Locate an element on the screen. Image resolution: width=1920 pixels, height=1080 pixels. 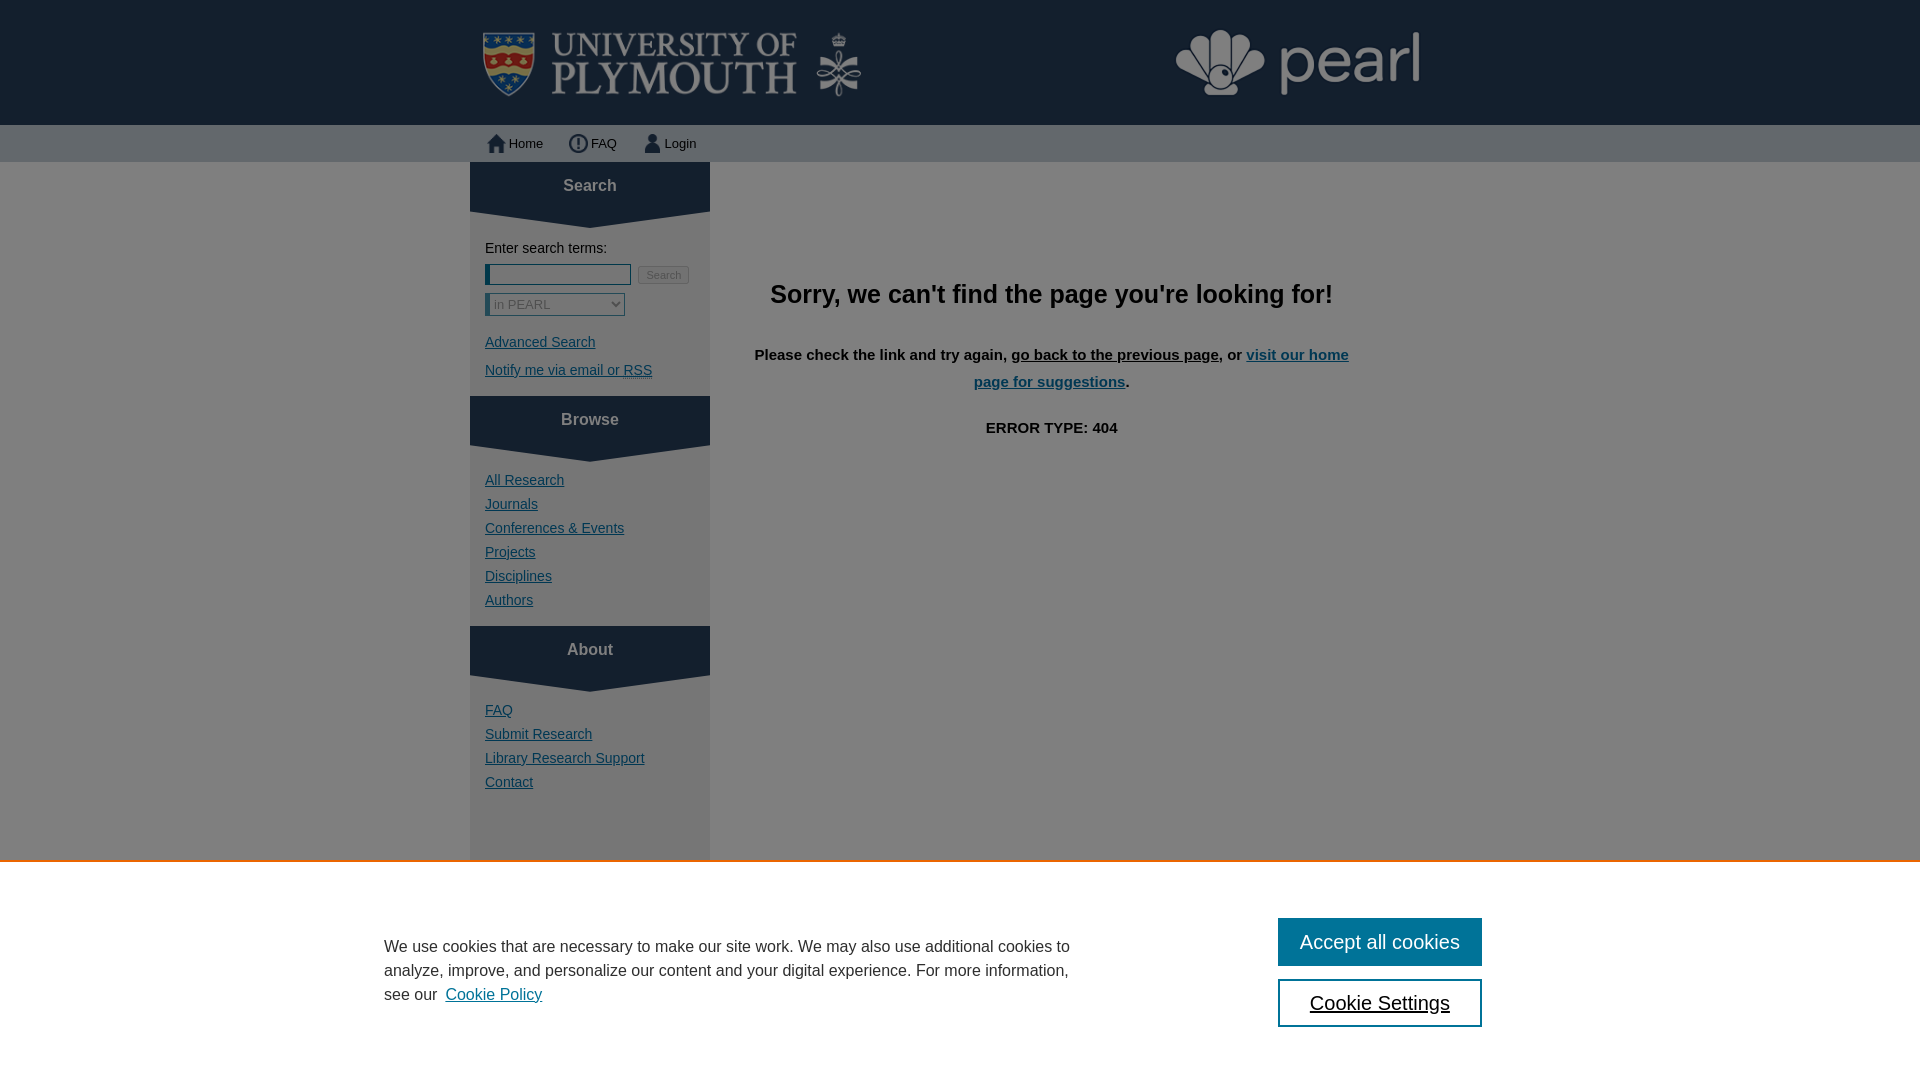
FAQ is located at coordinates (816, 1028).